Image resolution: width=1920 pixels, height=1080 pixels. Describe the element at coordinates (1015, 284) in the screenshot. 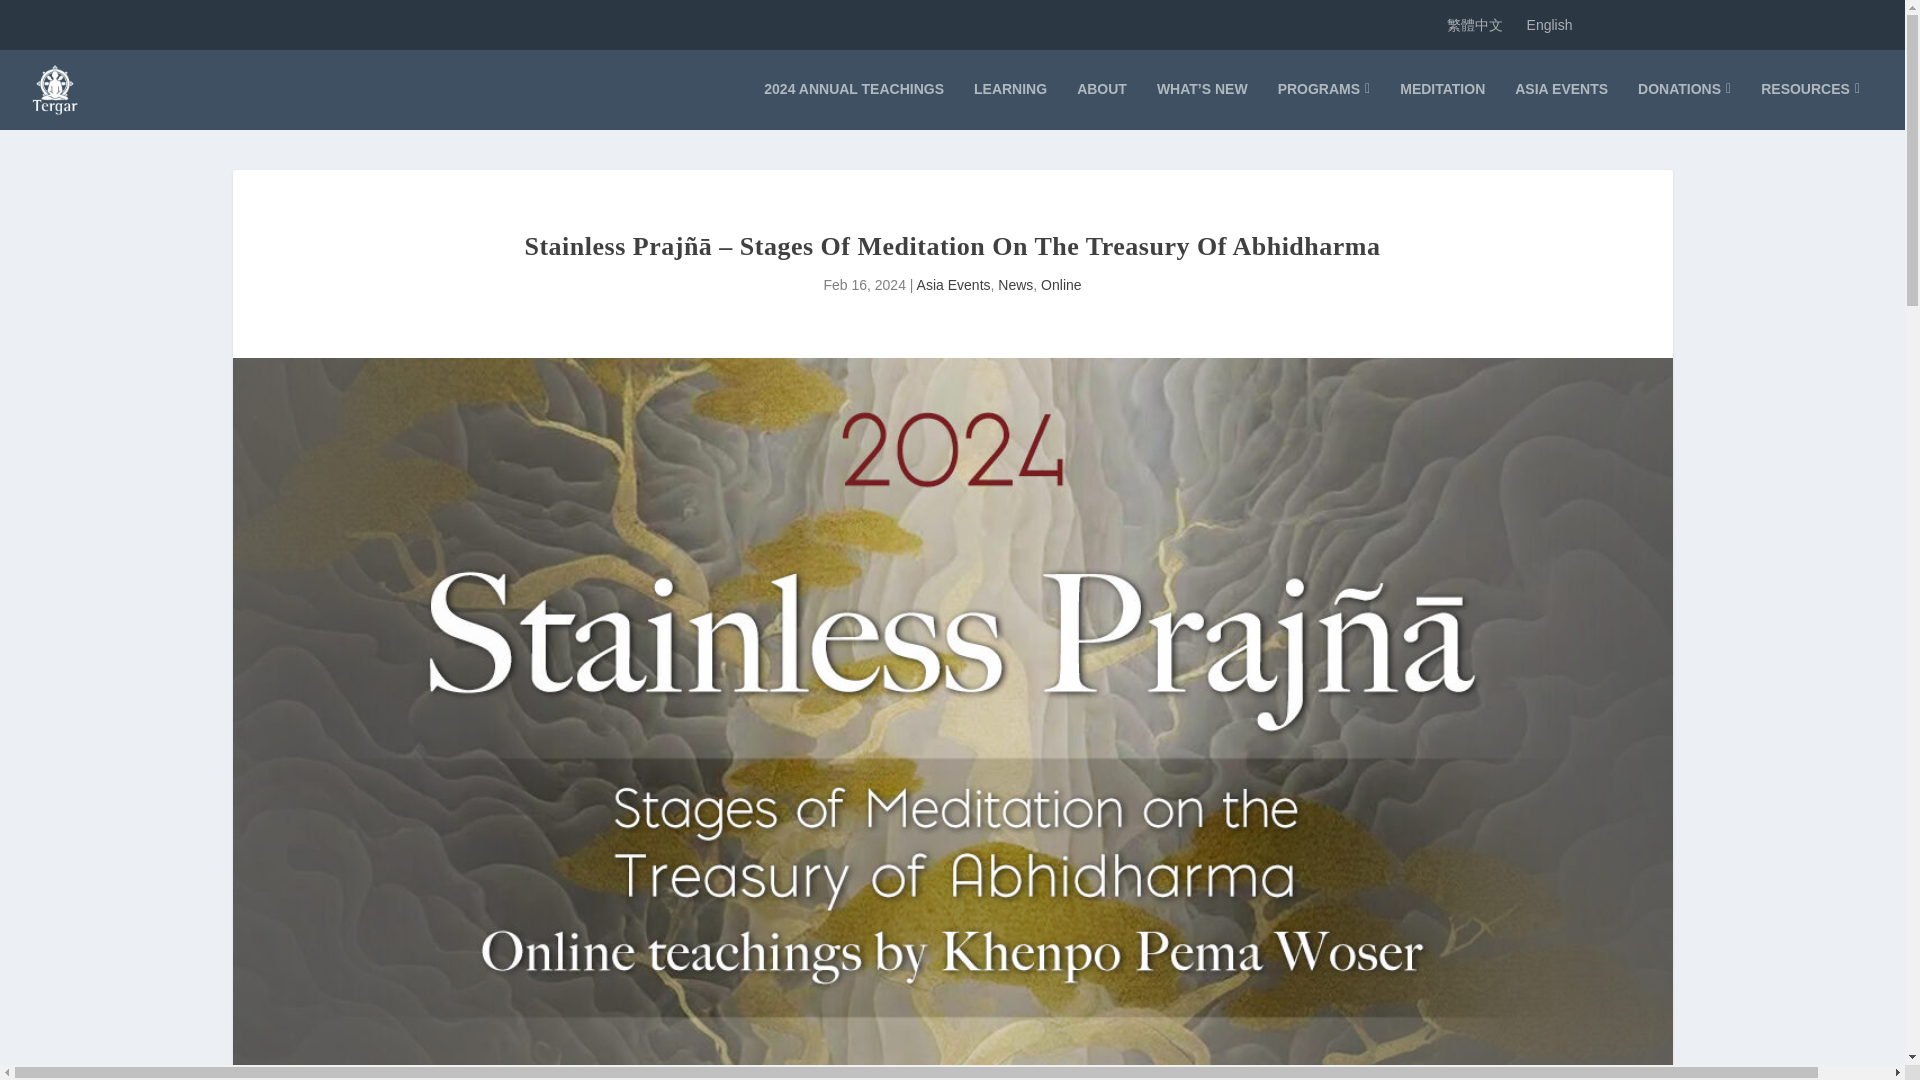

I see `News` at that location.